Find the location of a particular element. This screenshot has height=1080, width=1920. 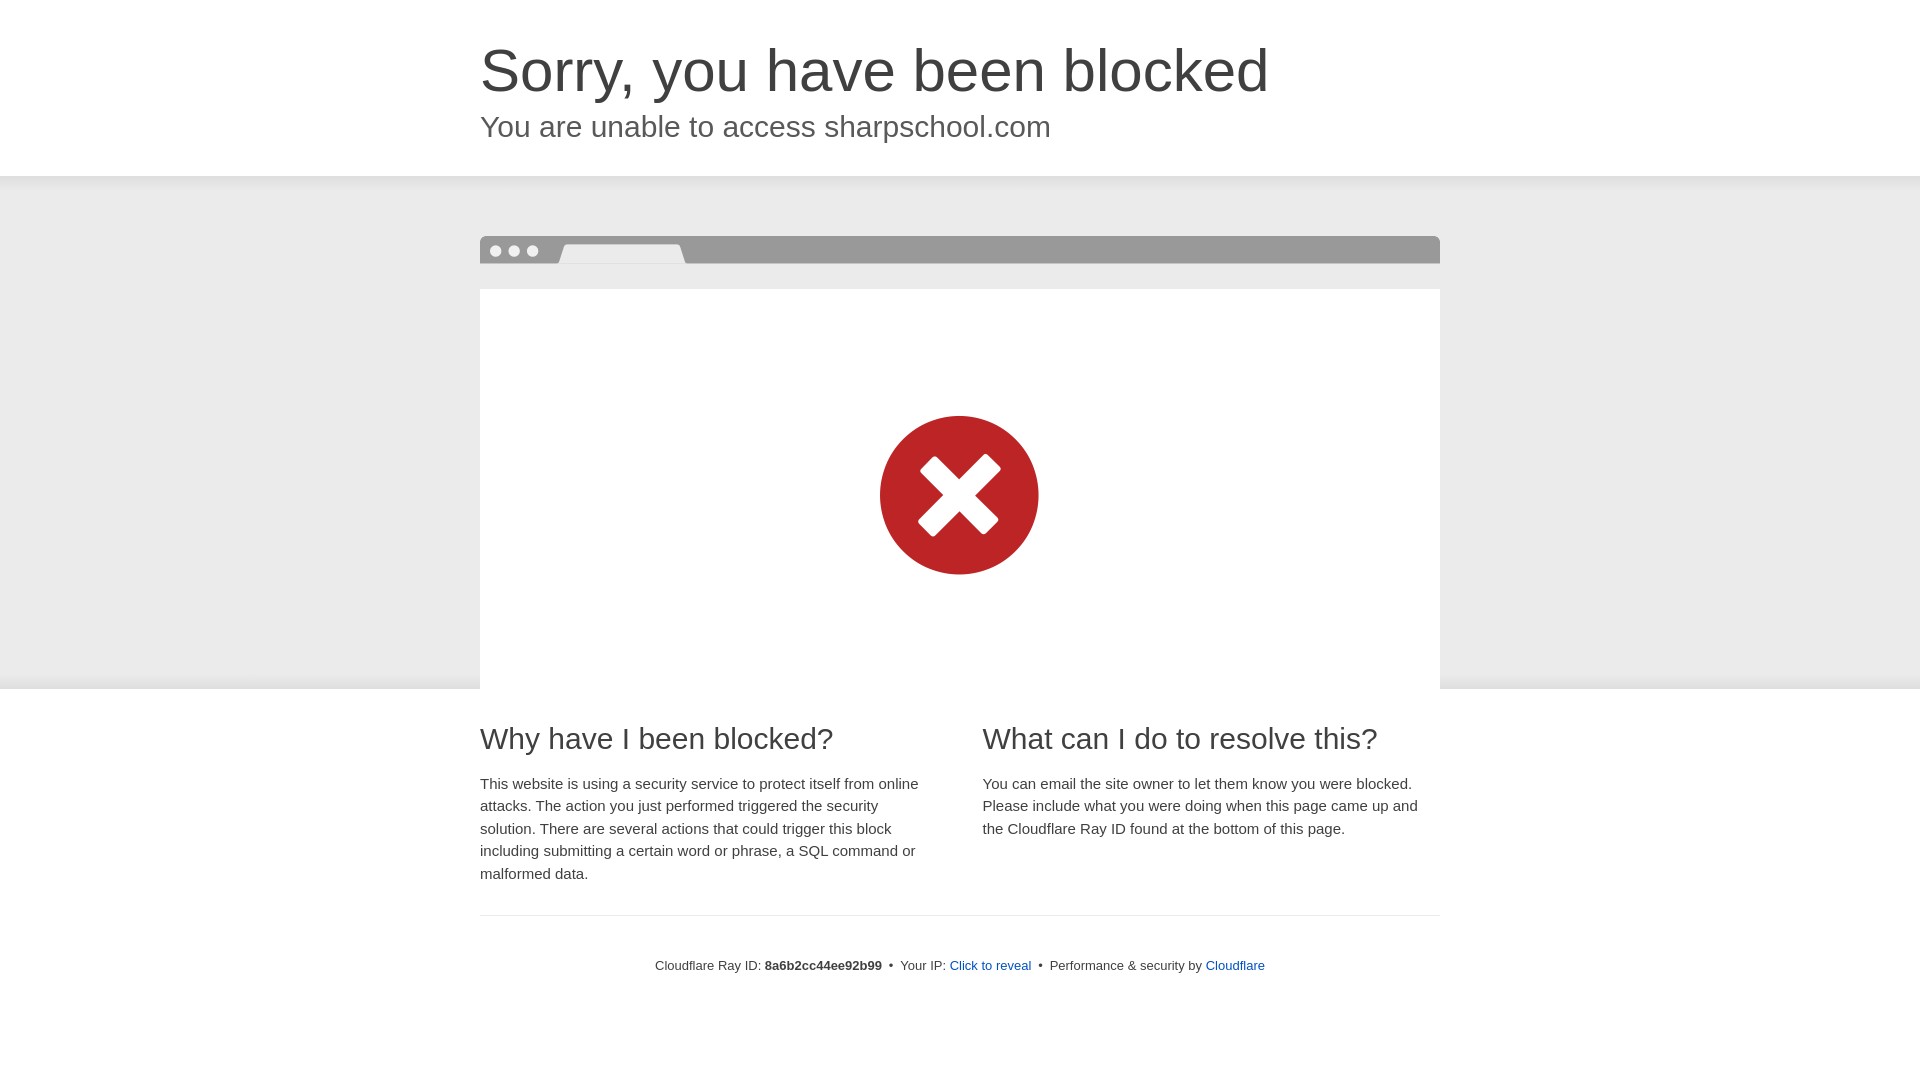

Cloudflare is located at coordinates (1235, 965).